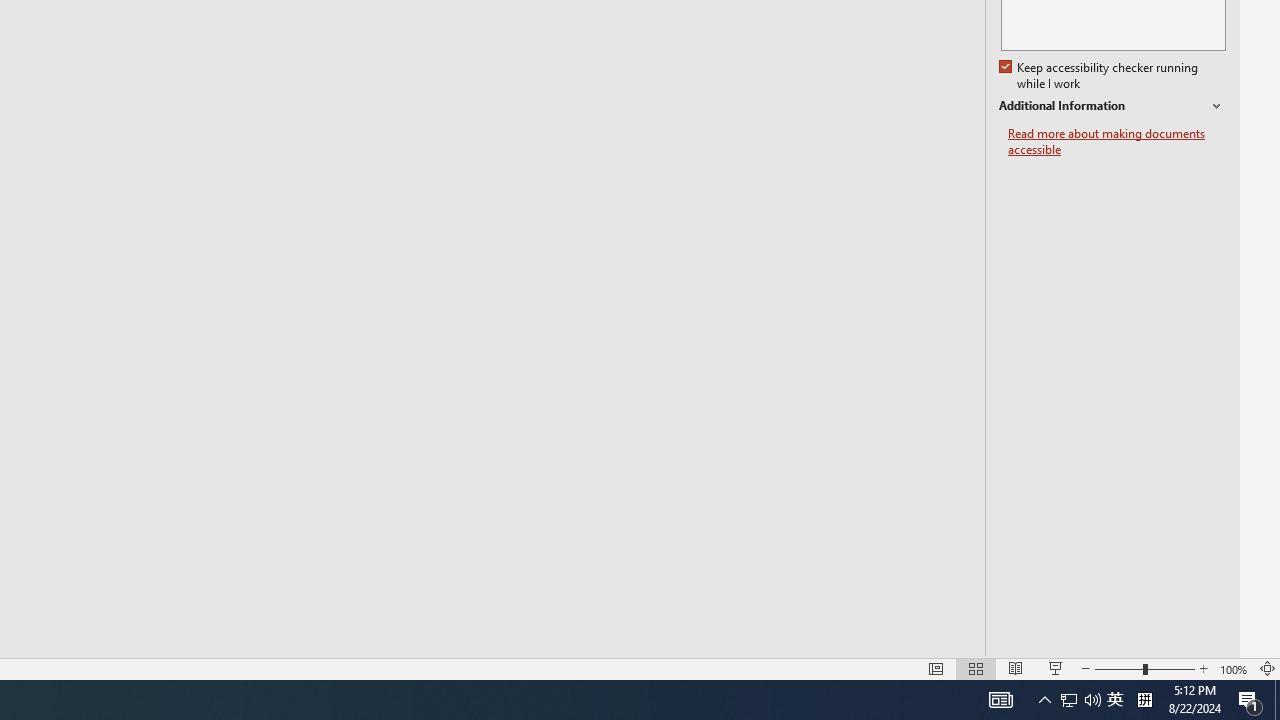 The image size is (1280, 720). What do you see at coordinates (1100, 76) in the screenshot?
I see `Keep accessibility checker running while I work` at bounding box center [1100, 76].